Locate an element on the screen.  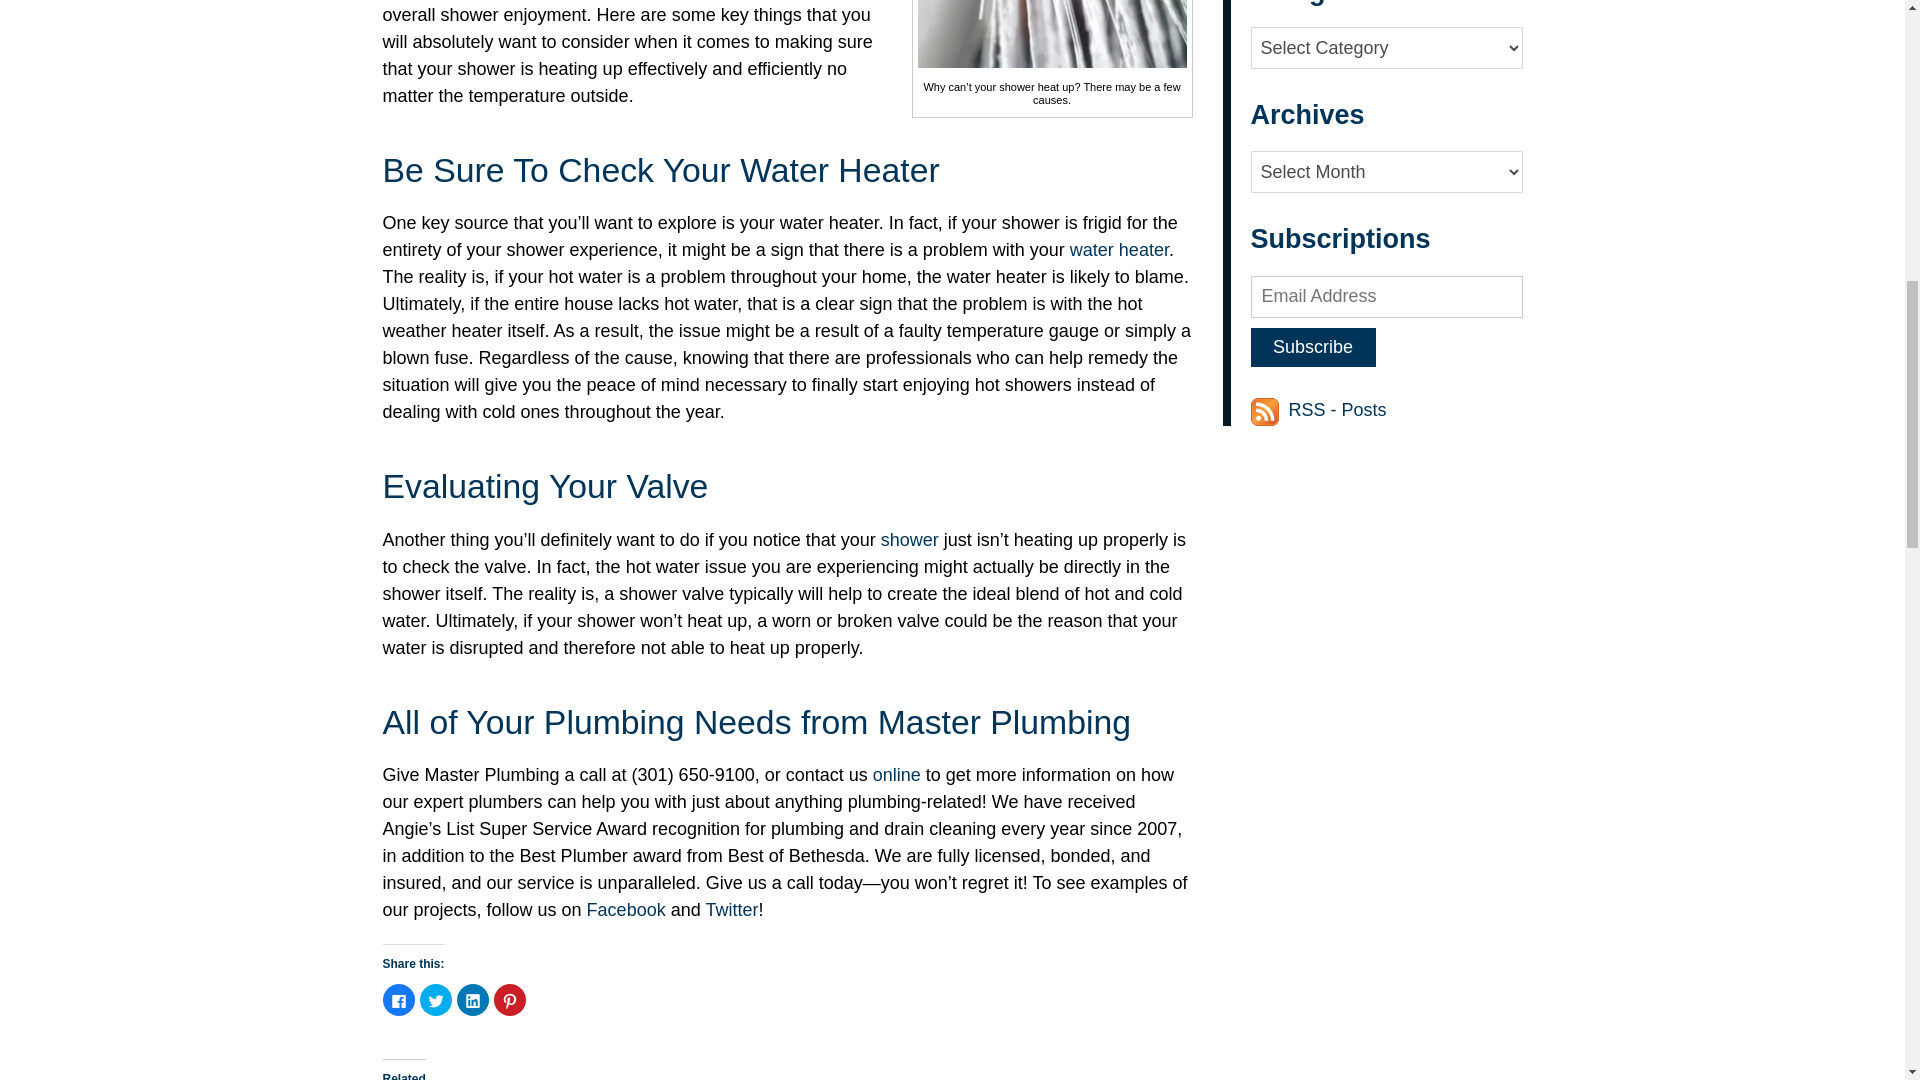
Click to share on LinkedIn is located at coordinates (472, 1000).